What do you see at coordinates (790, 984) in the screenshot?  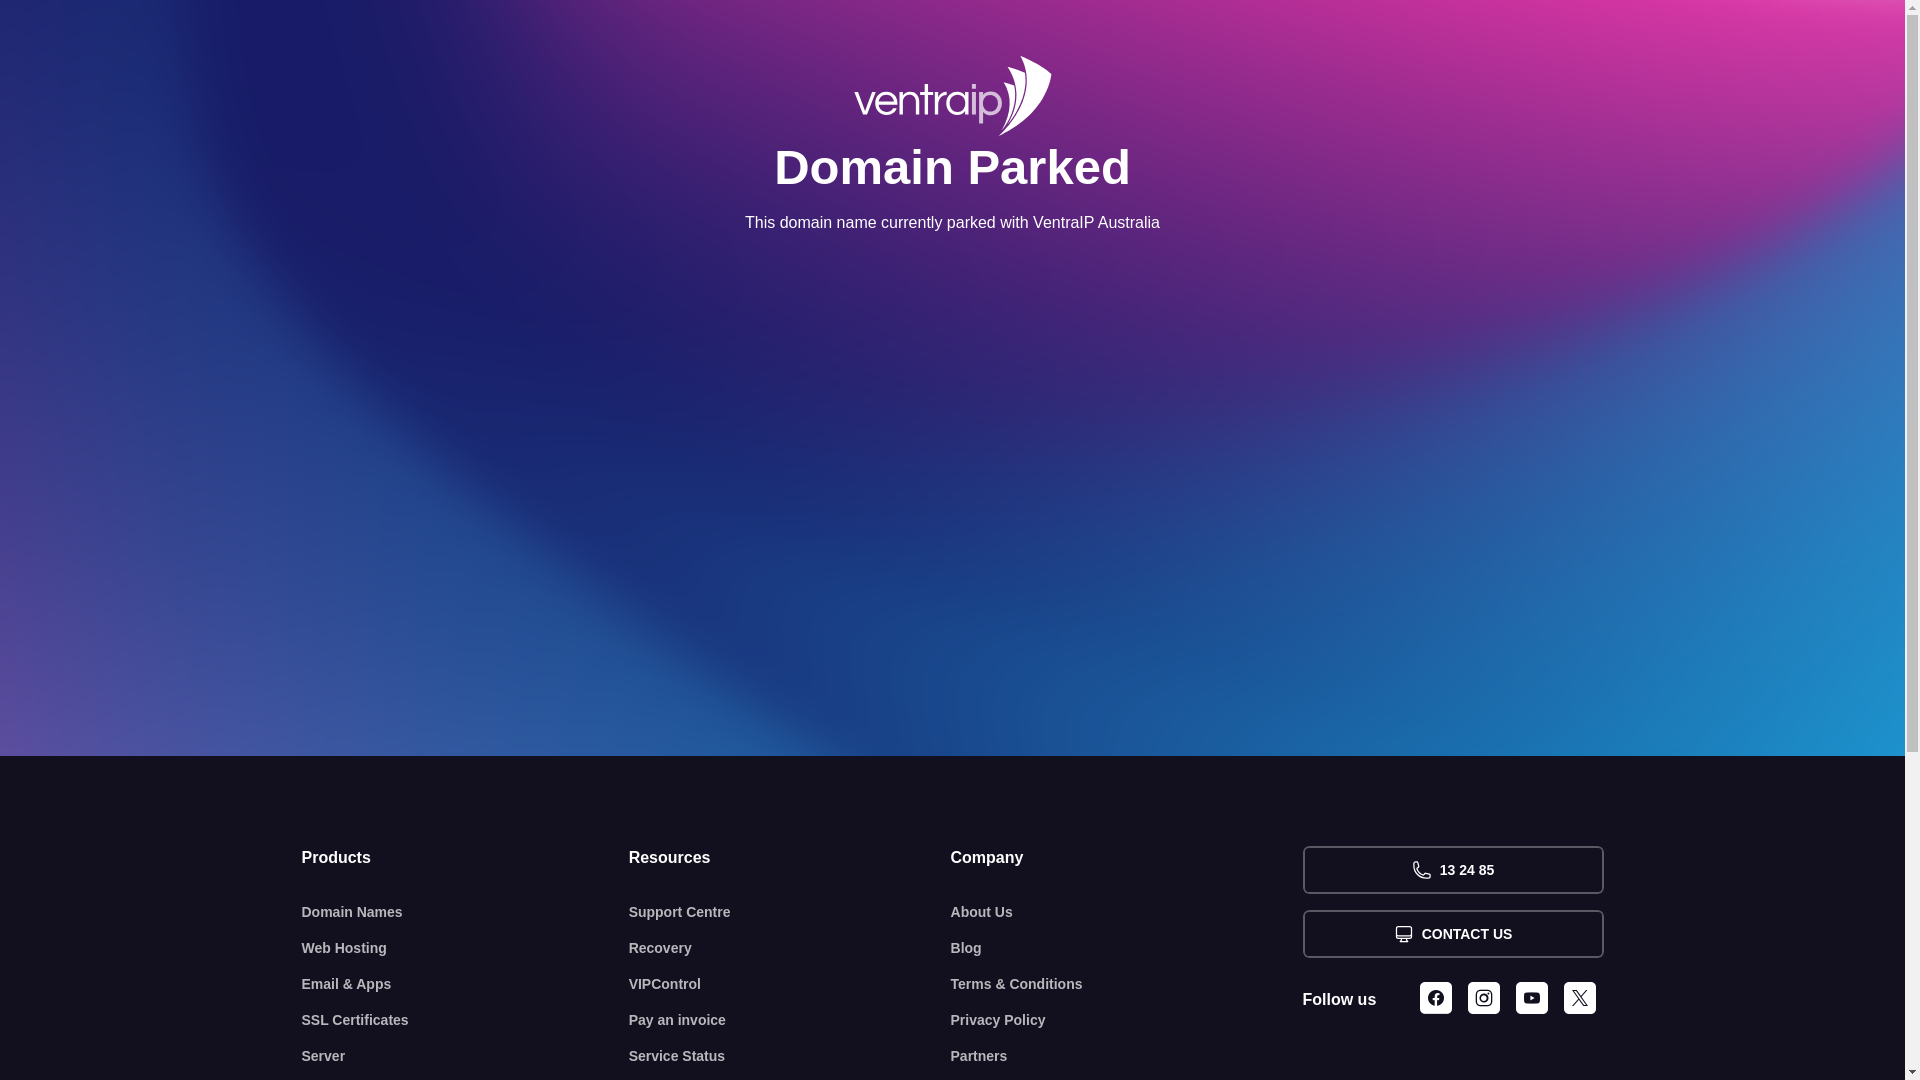 I see `VIPControl` at bounding box center [790, 984].